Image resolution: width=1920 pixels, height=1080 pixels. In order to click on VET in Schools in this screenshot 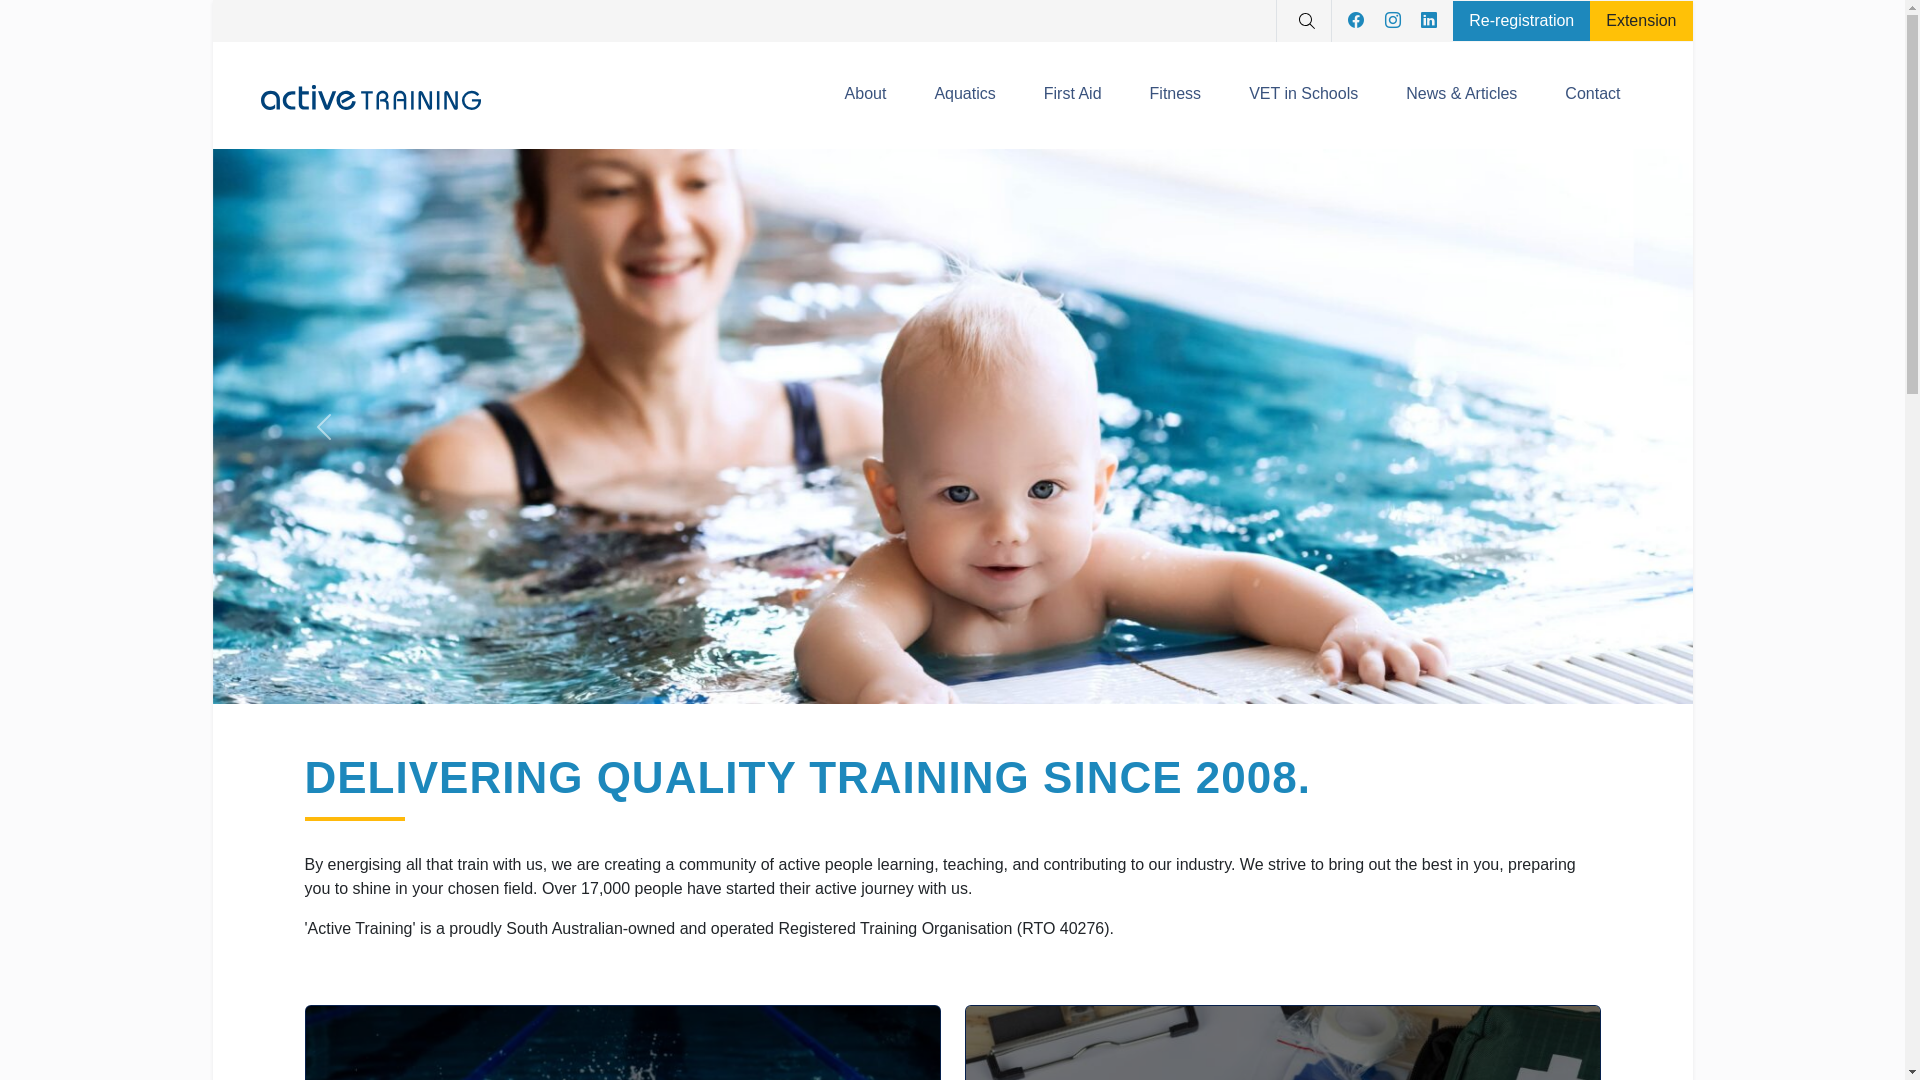, I will do `click(1304, 96)`.